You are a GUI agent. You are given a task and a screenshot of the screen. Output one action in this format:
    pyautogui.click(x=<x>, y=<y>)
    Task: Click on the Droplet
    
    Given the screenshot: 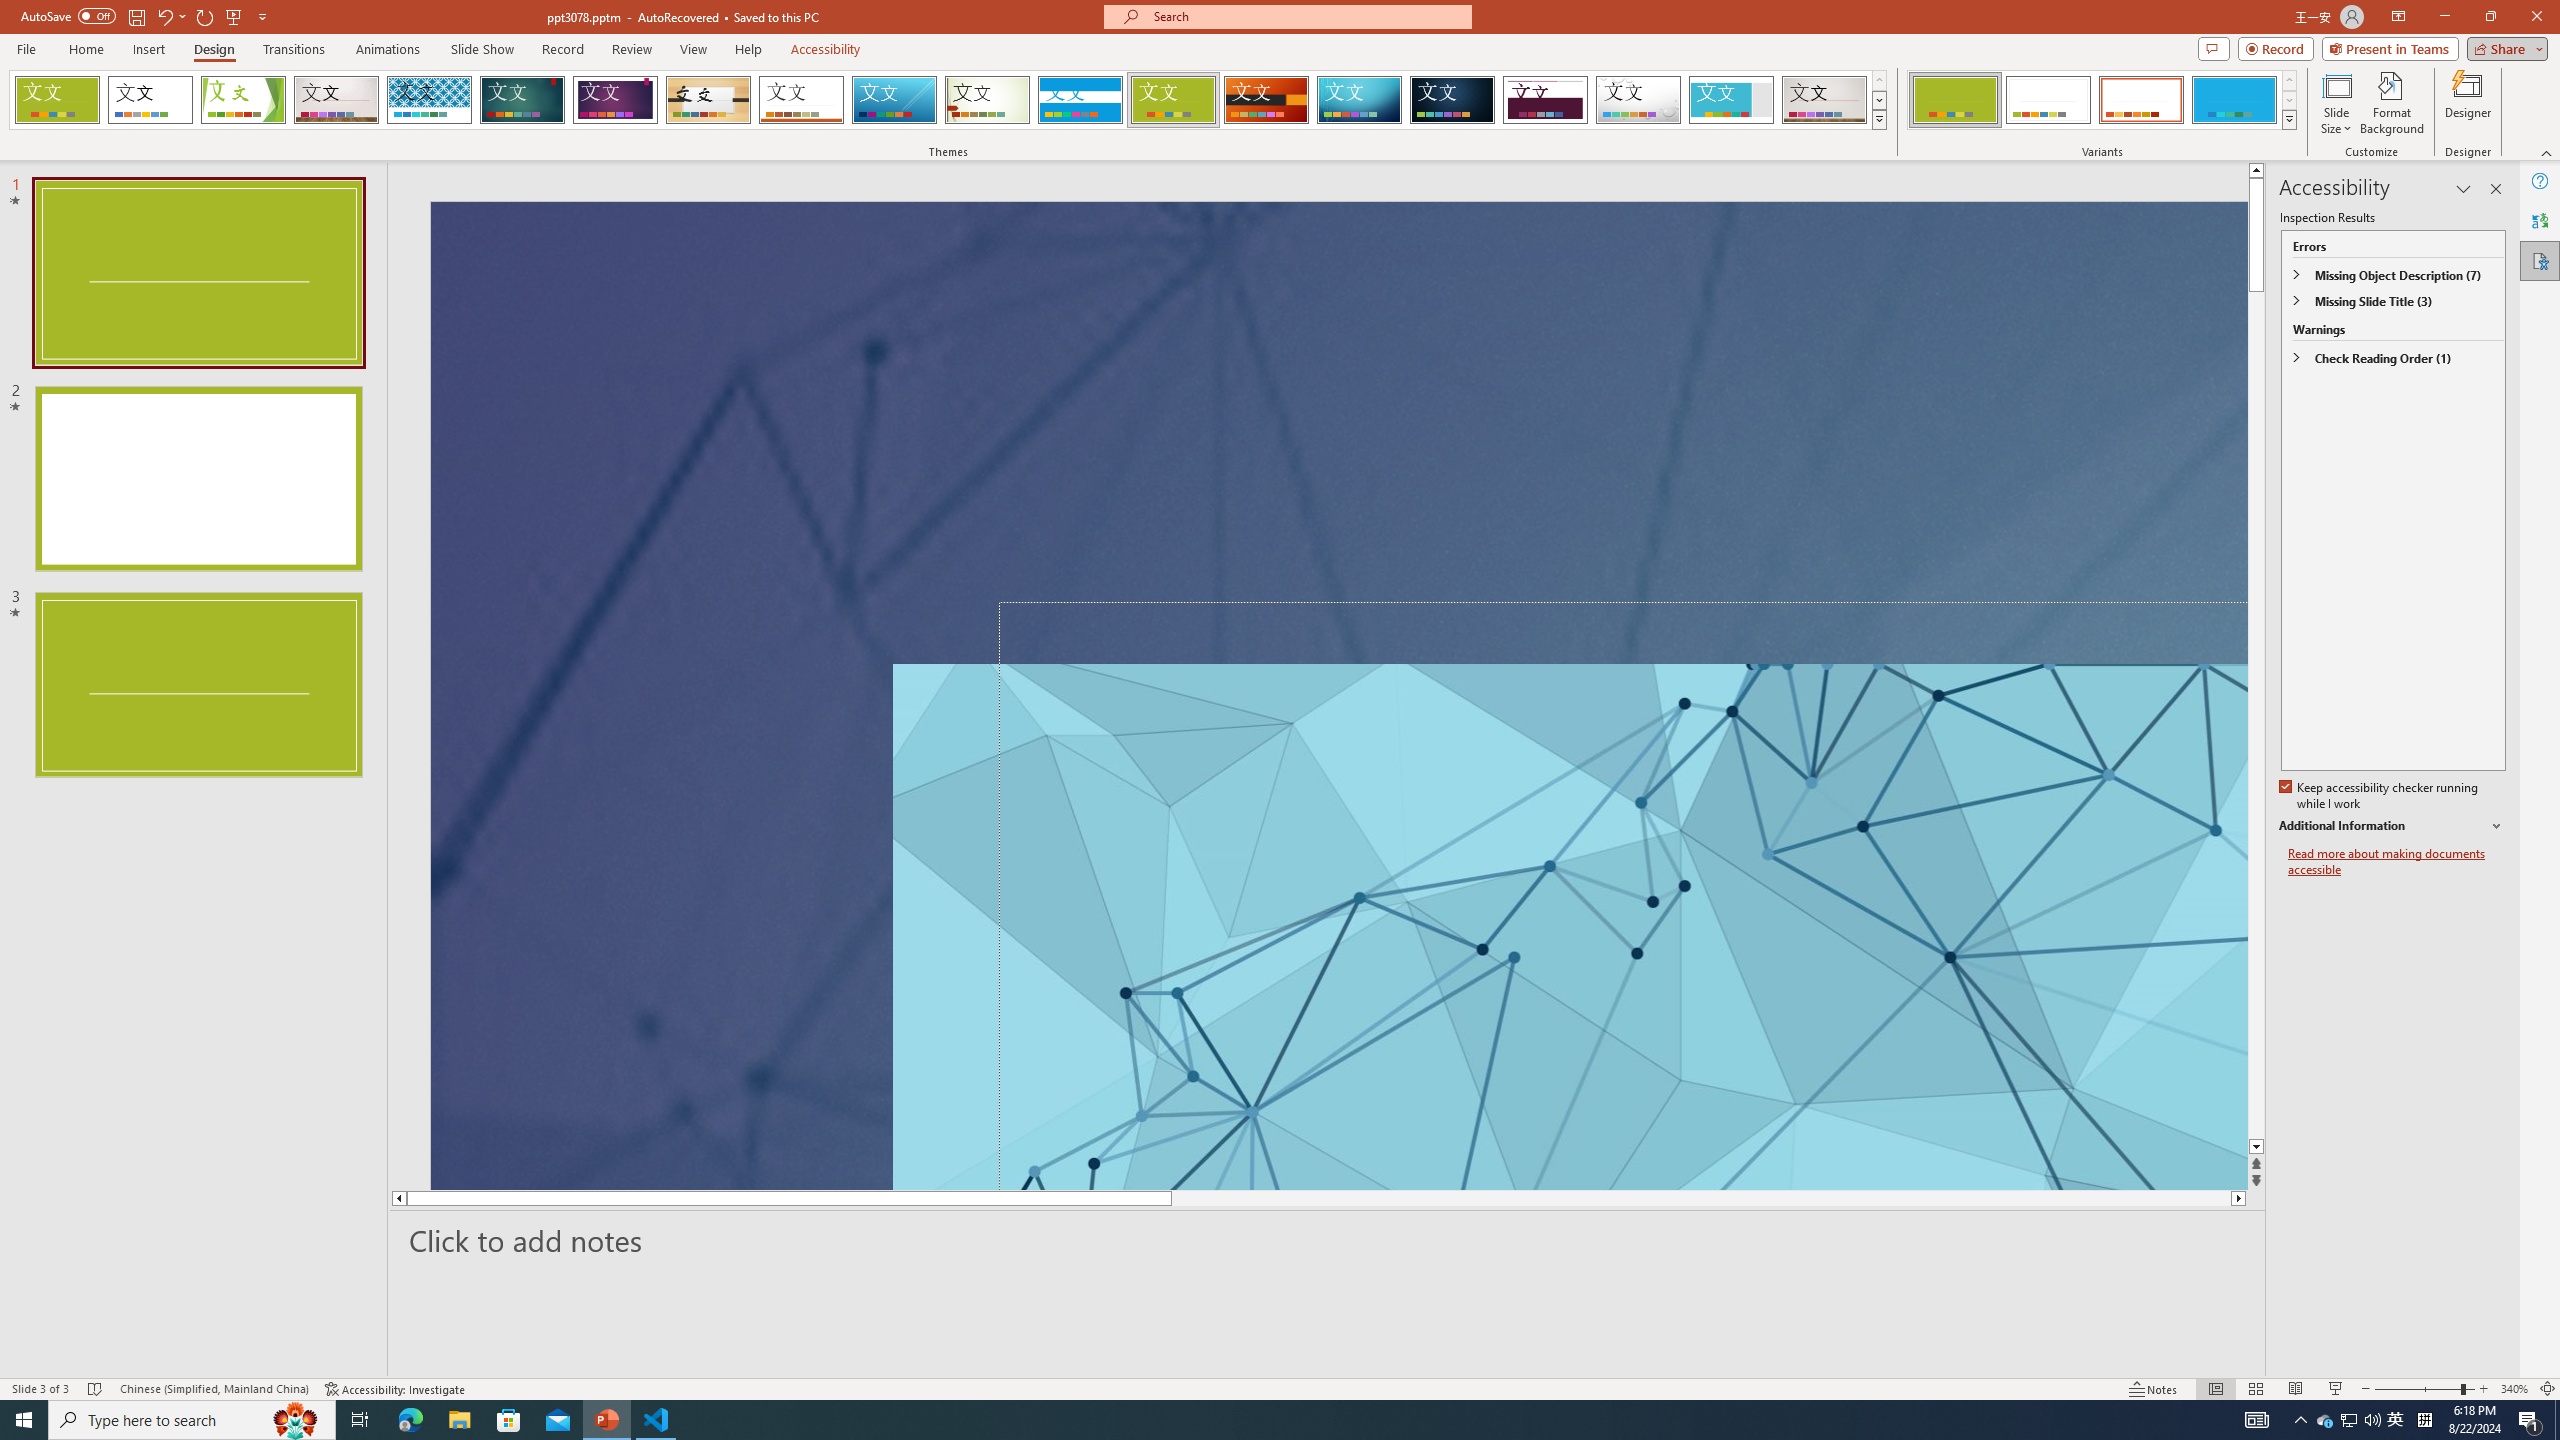 What is the action you would take?
    pyautogui.click(x=1638, y=100)
    